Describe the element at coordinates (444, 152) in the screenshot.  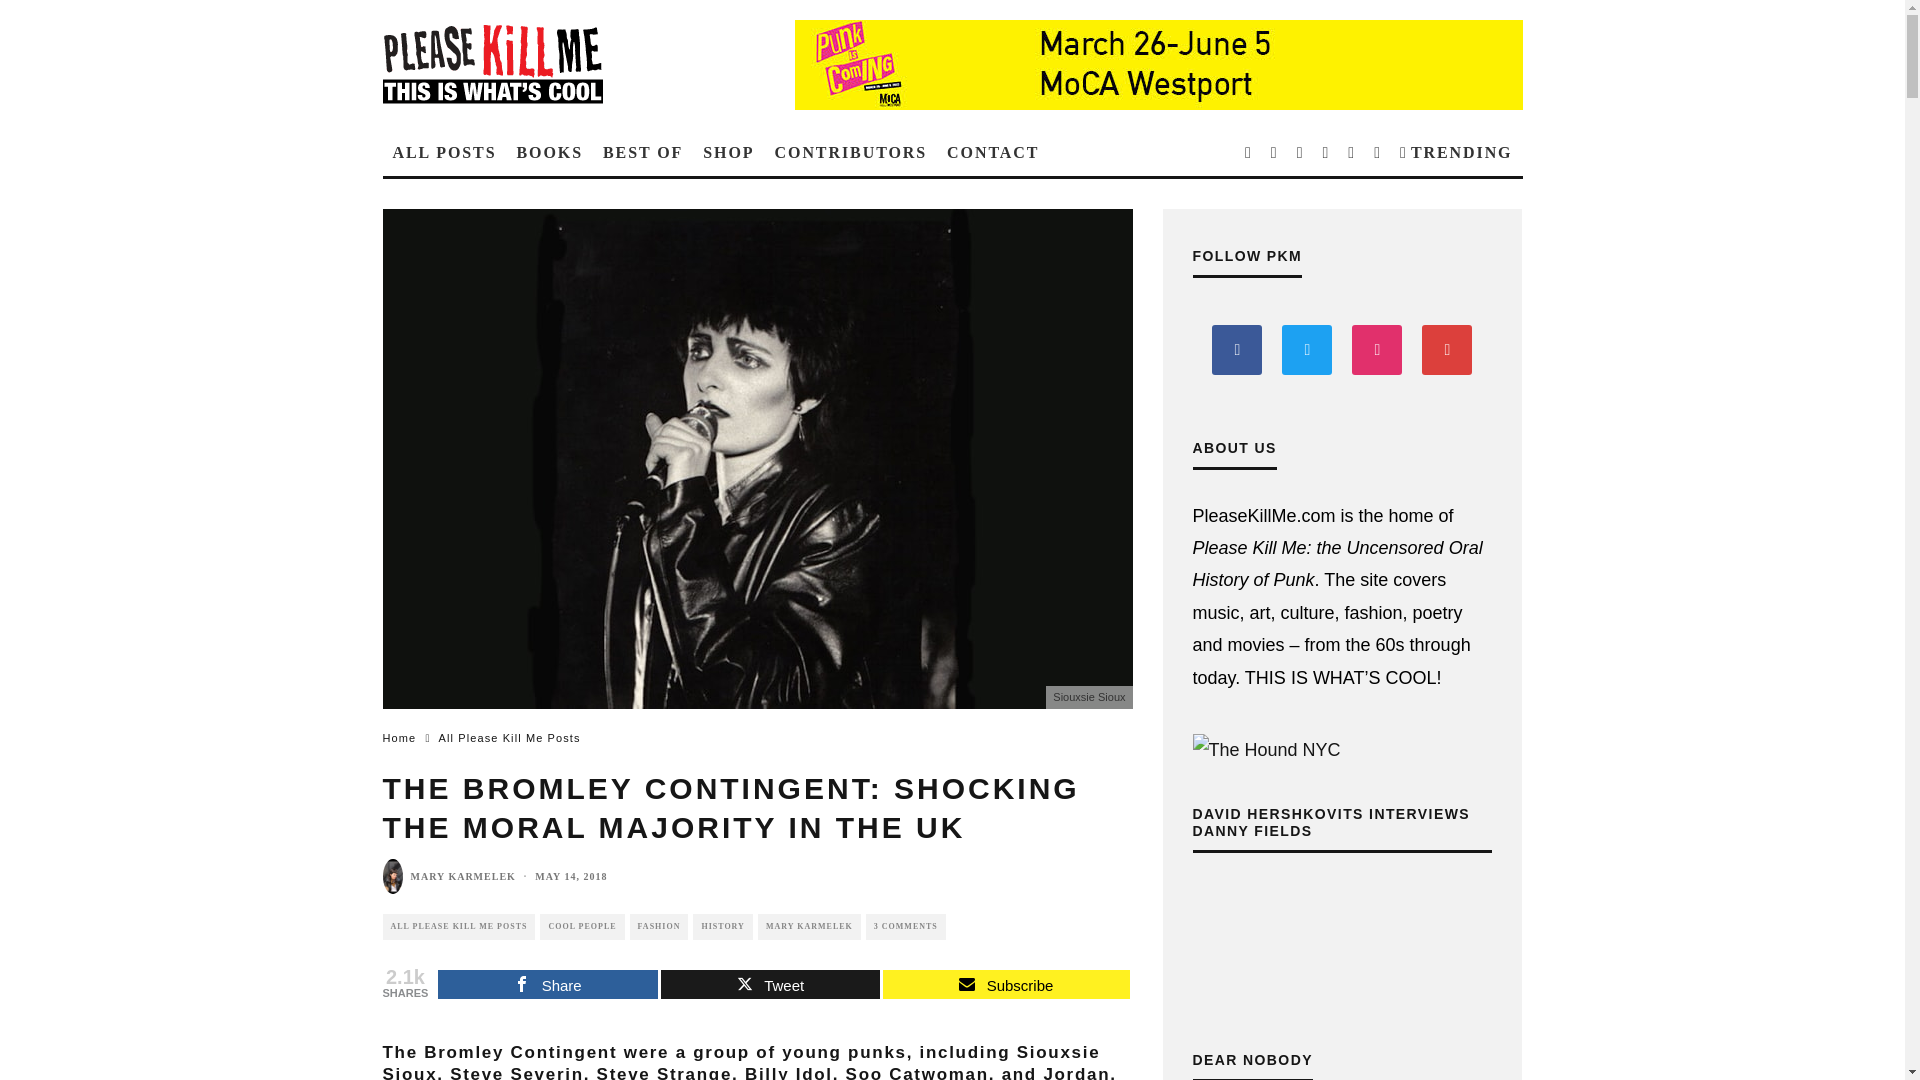
I see `ALL POSTS` at that location.